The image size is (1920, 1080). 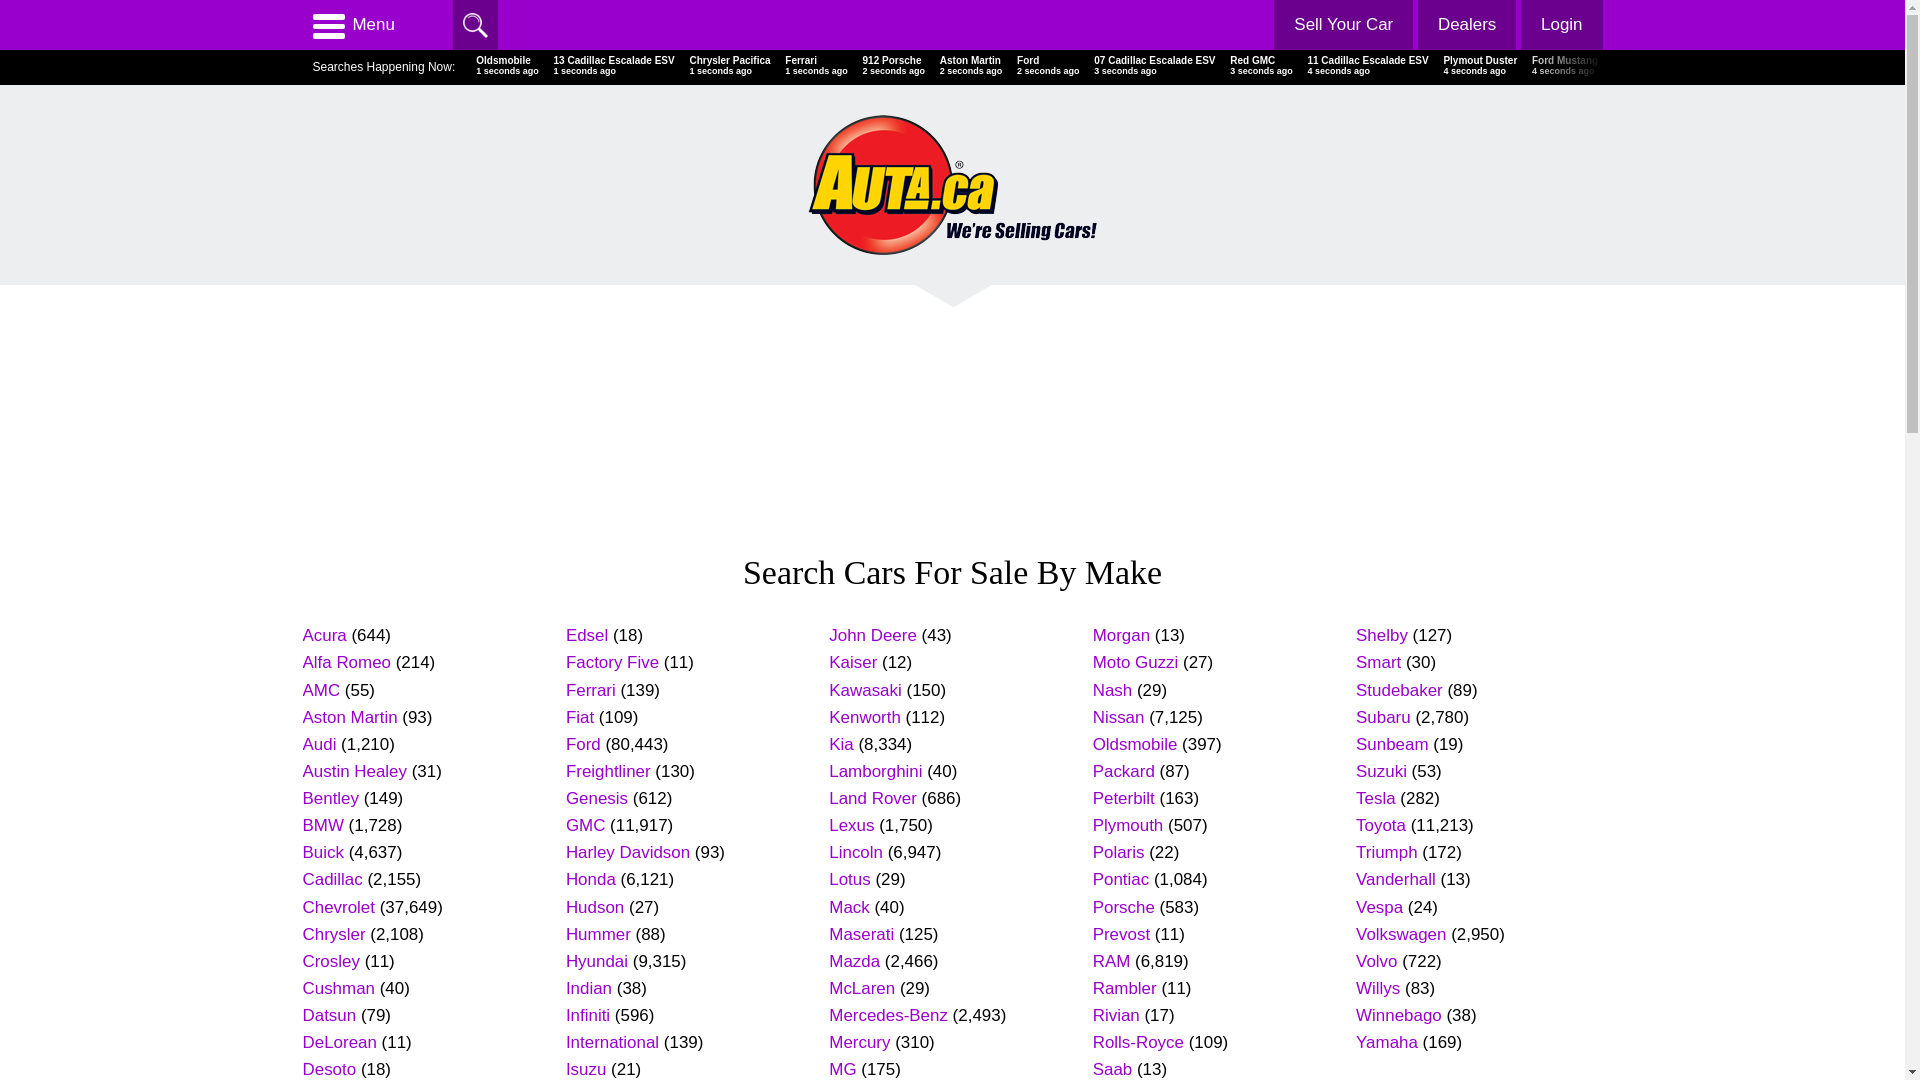 What do you see at coordinates (612, 662) in the screenshot?
I see `Factory Five` at bounding box center [612, 662].